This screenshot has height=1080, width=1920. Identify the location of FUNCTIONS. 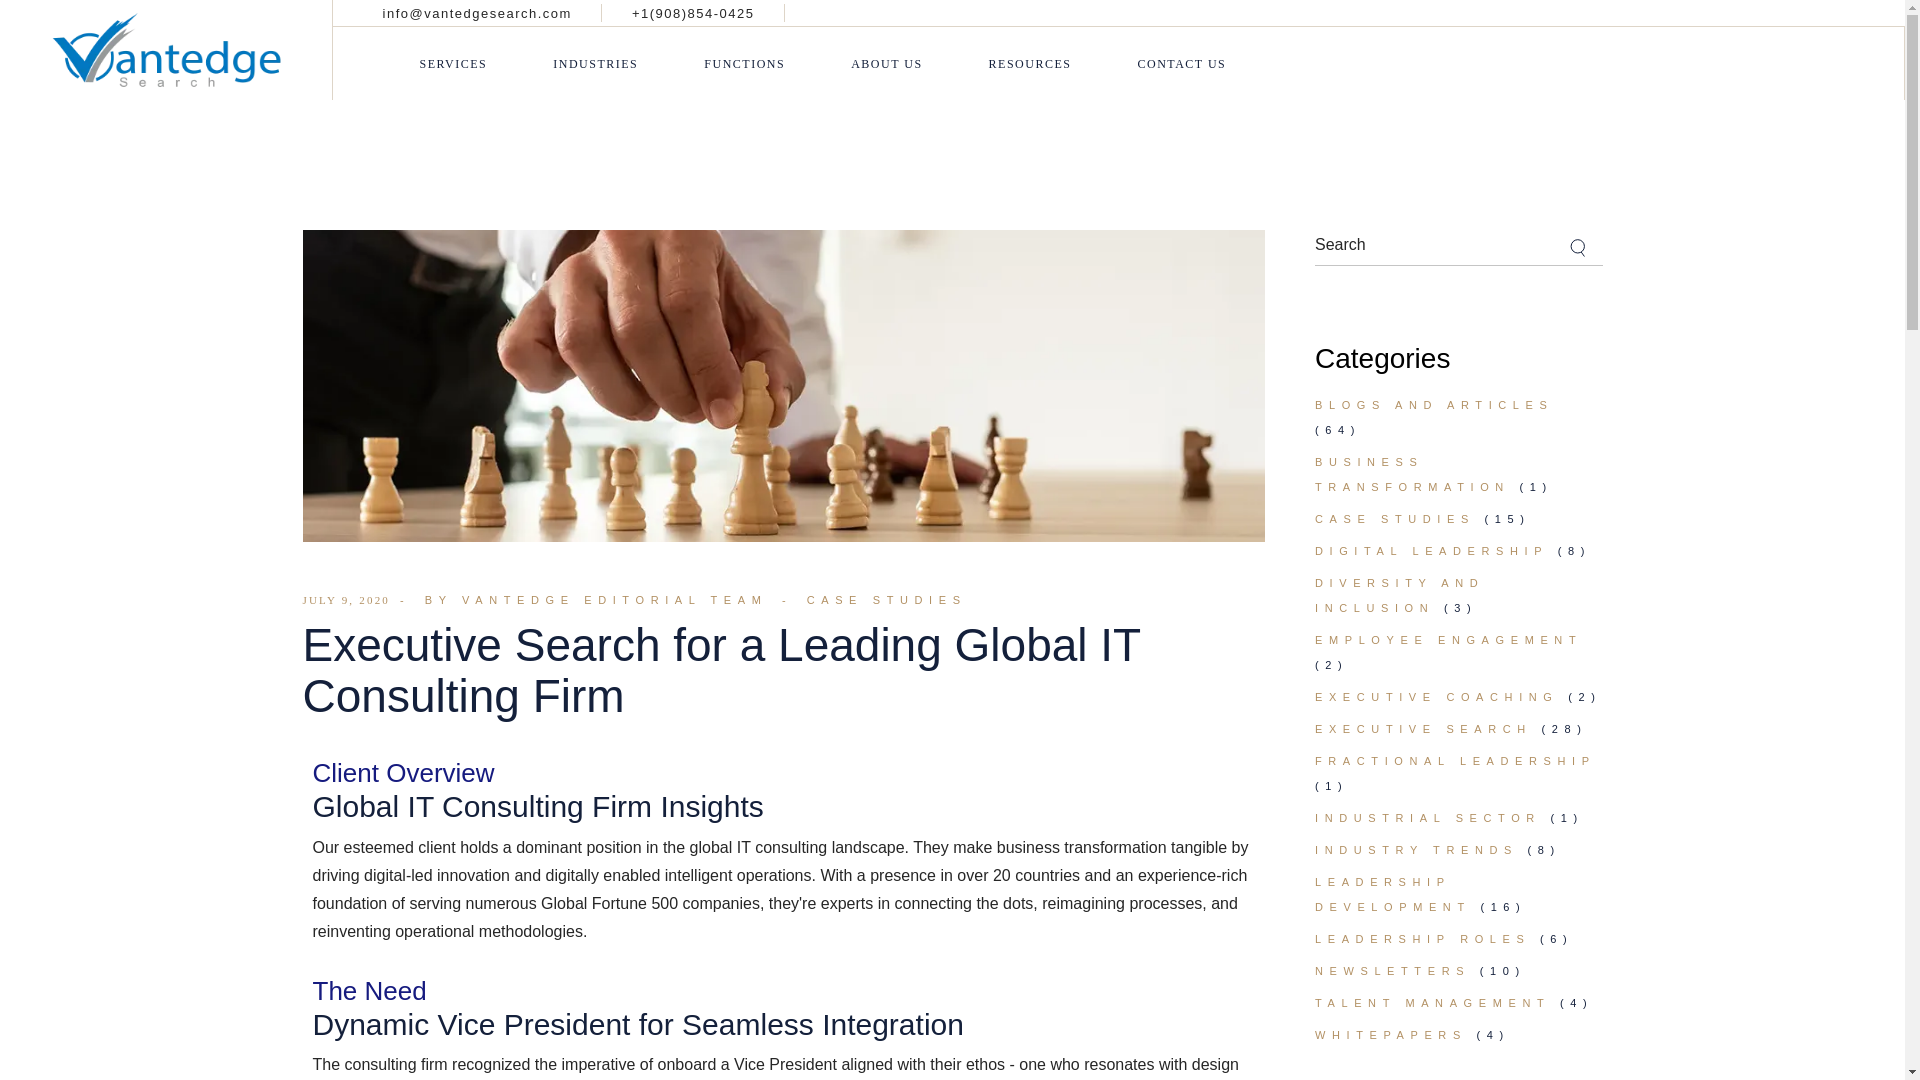
(744, 64).